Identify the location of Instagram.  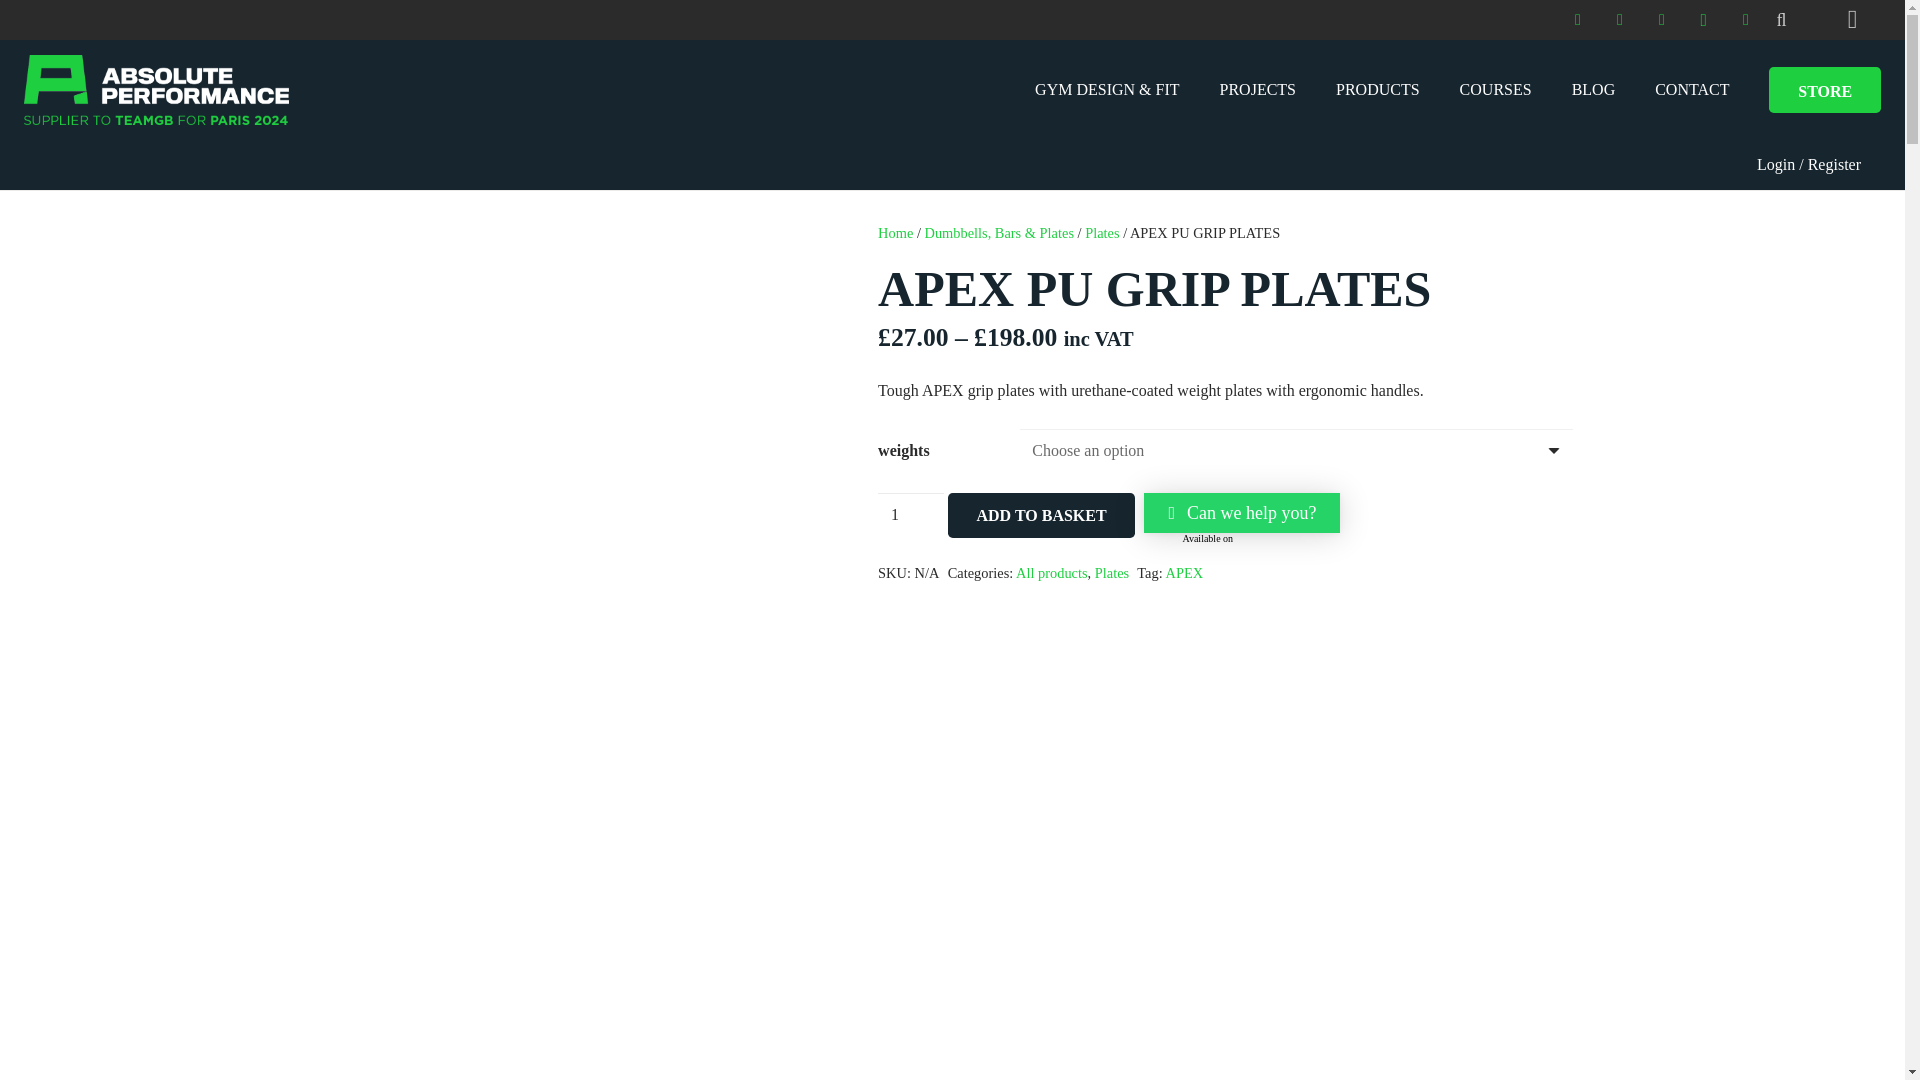
(1704, 20).